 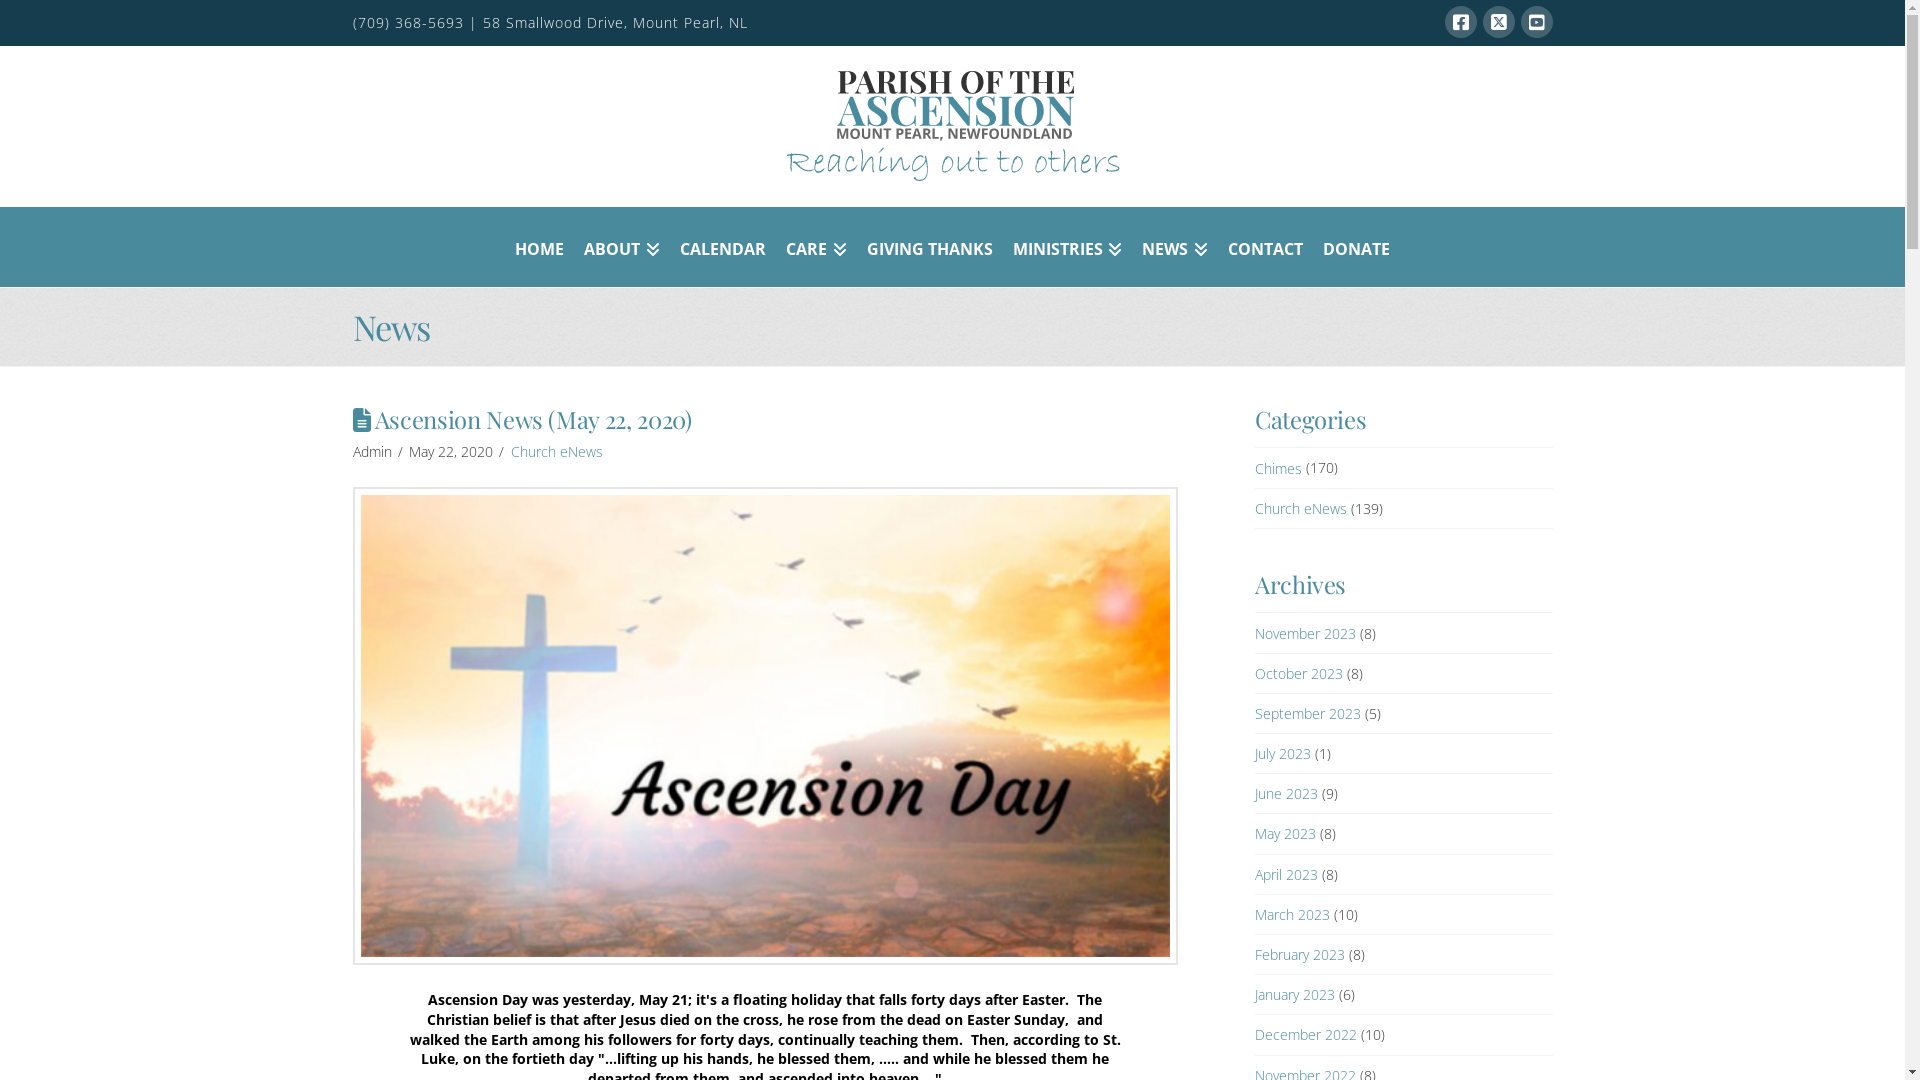 I want to click on CALENDAR, so click(x=723, y=247).